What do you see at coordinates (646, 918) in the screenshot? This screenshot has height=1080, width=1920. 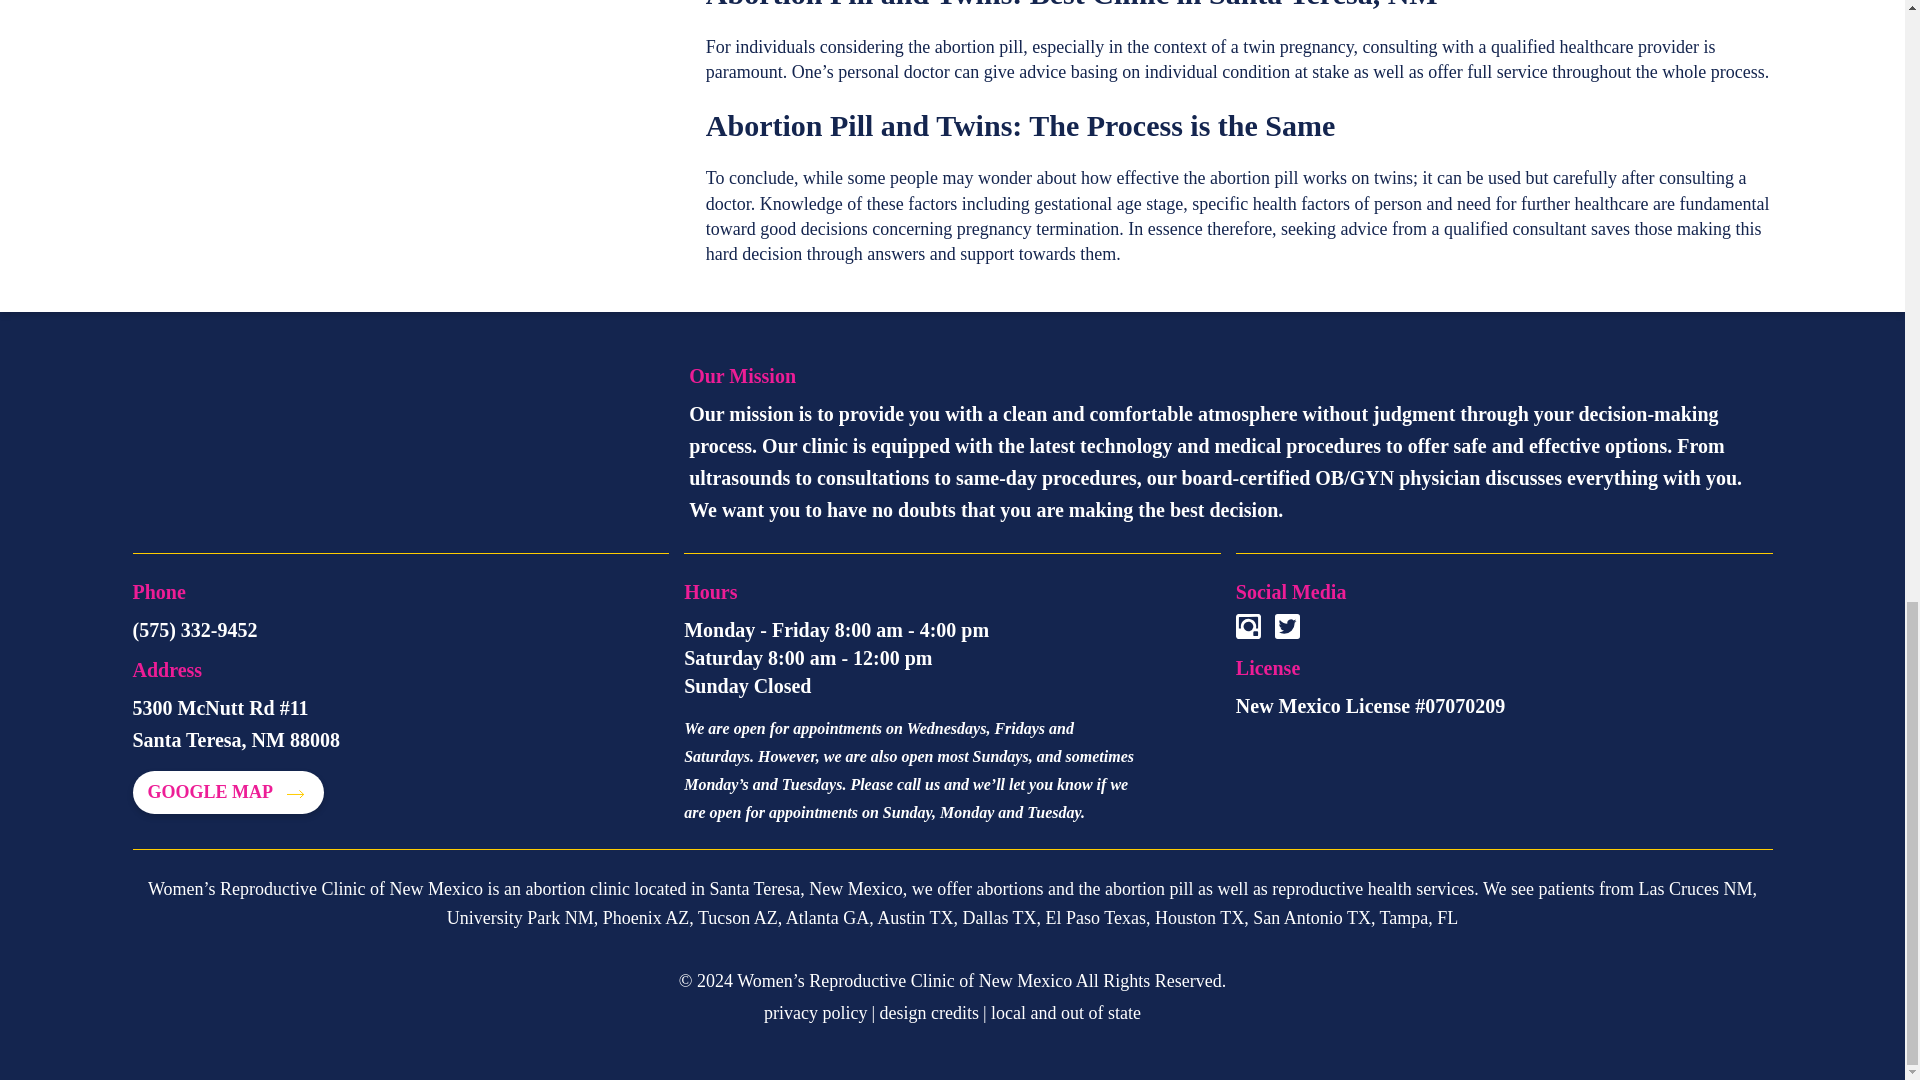 I see `Phoenix AZ` at bounding box center [646, 918].